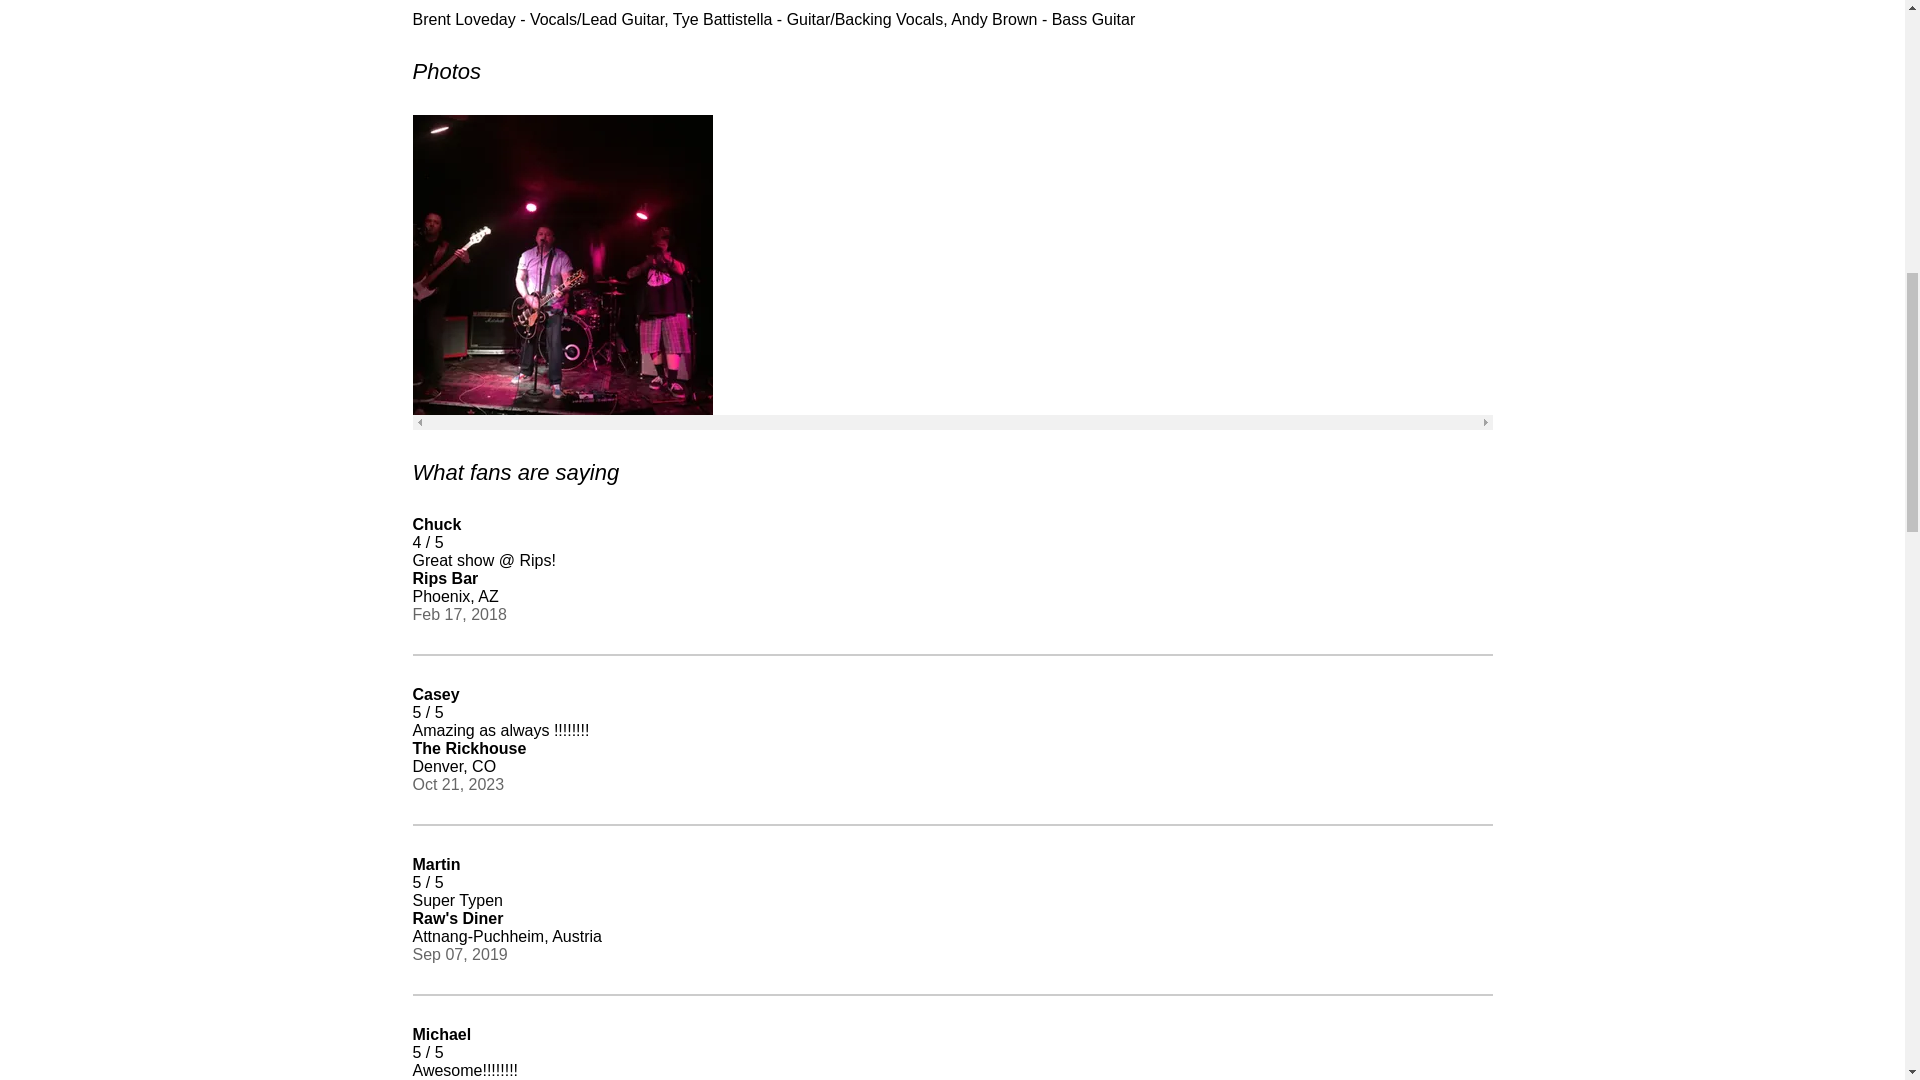  I want to click on Raw's Diner, so click(458, 918).